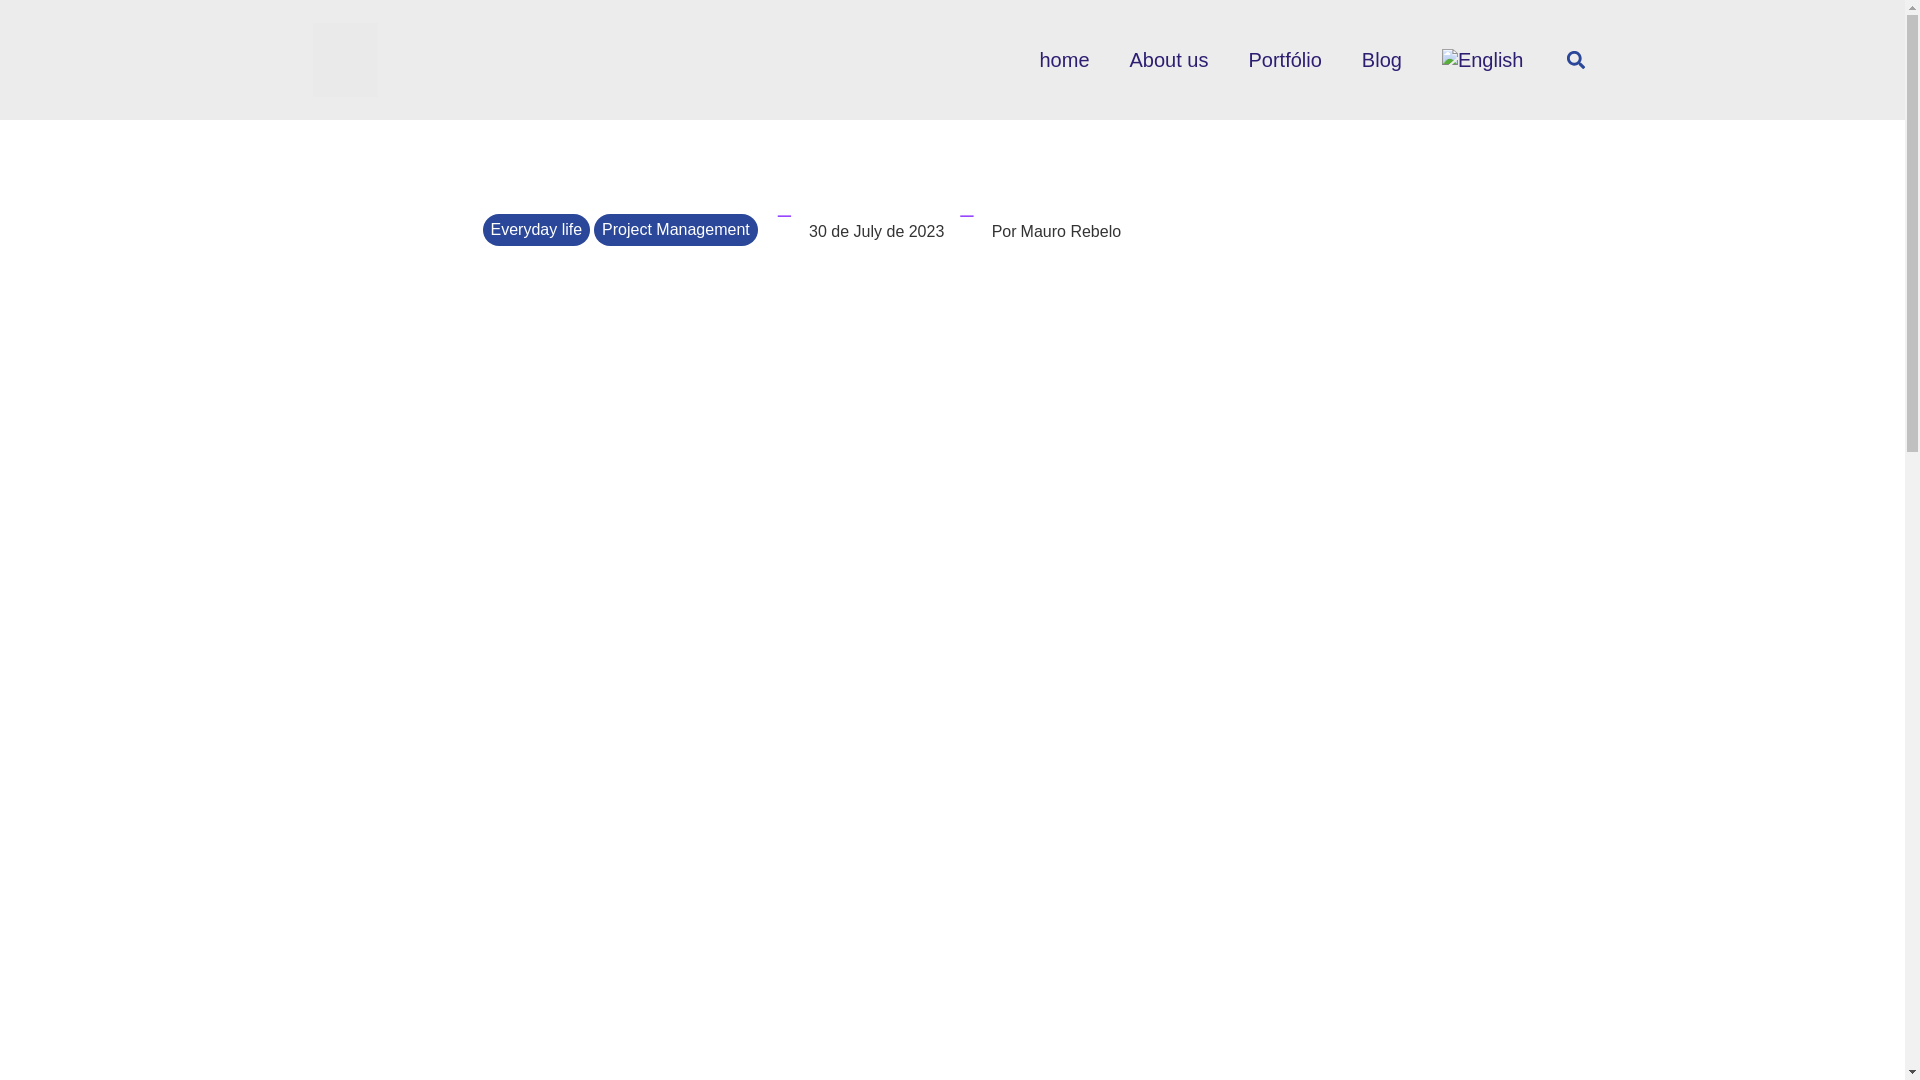 This screenshot has width=1920, height=1080. I want to click on Everyday life, so click(535, 230).